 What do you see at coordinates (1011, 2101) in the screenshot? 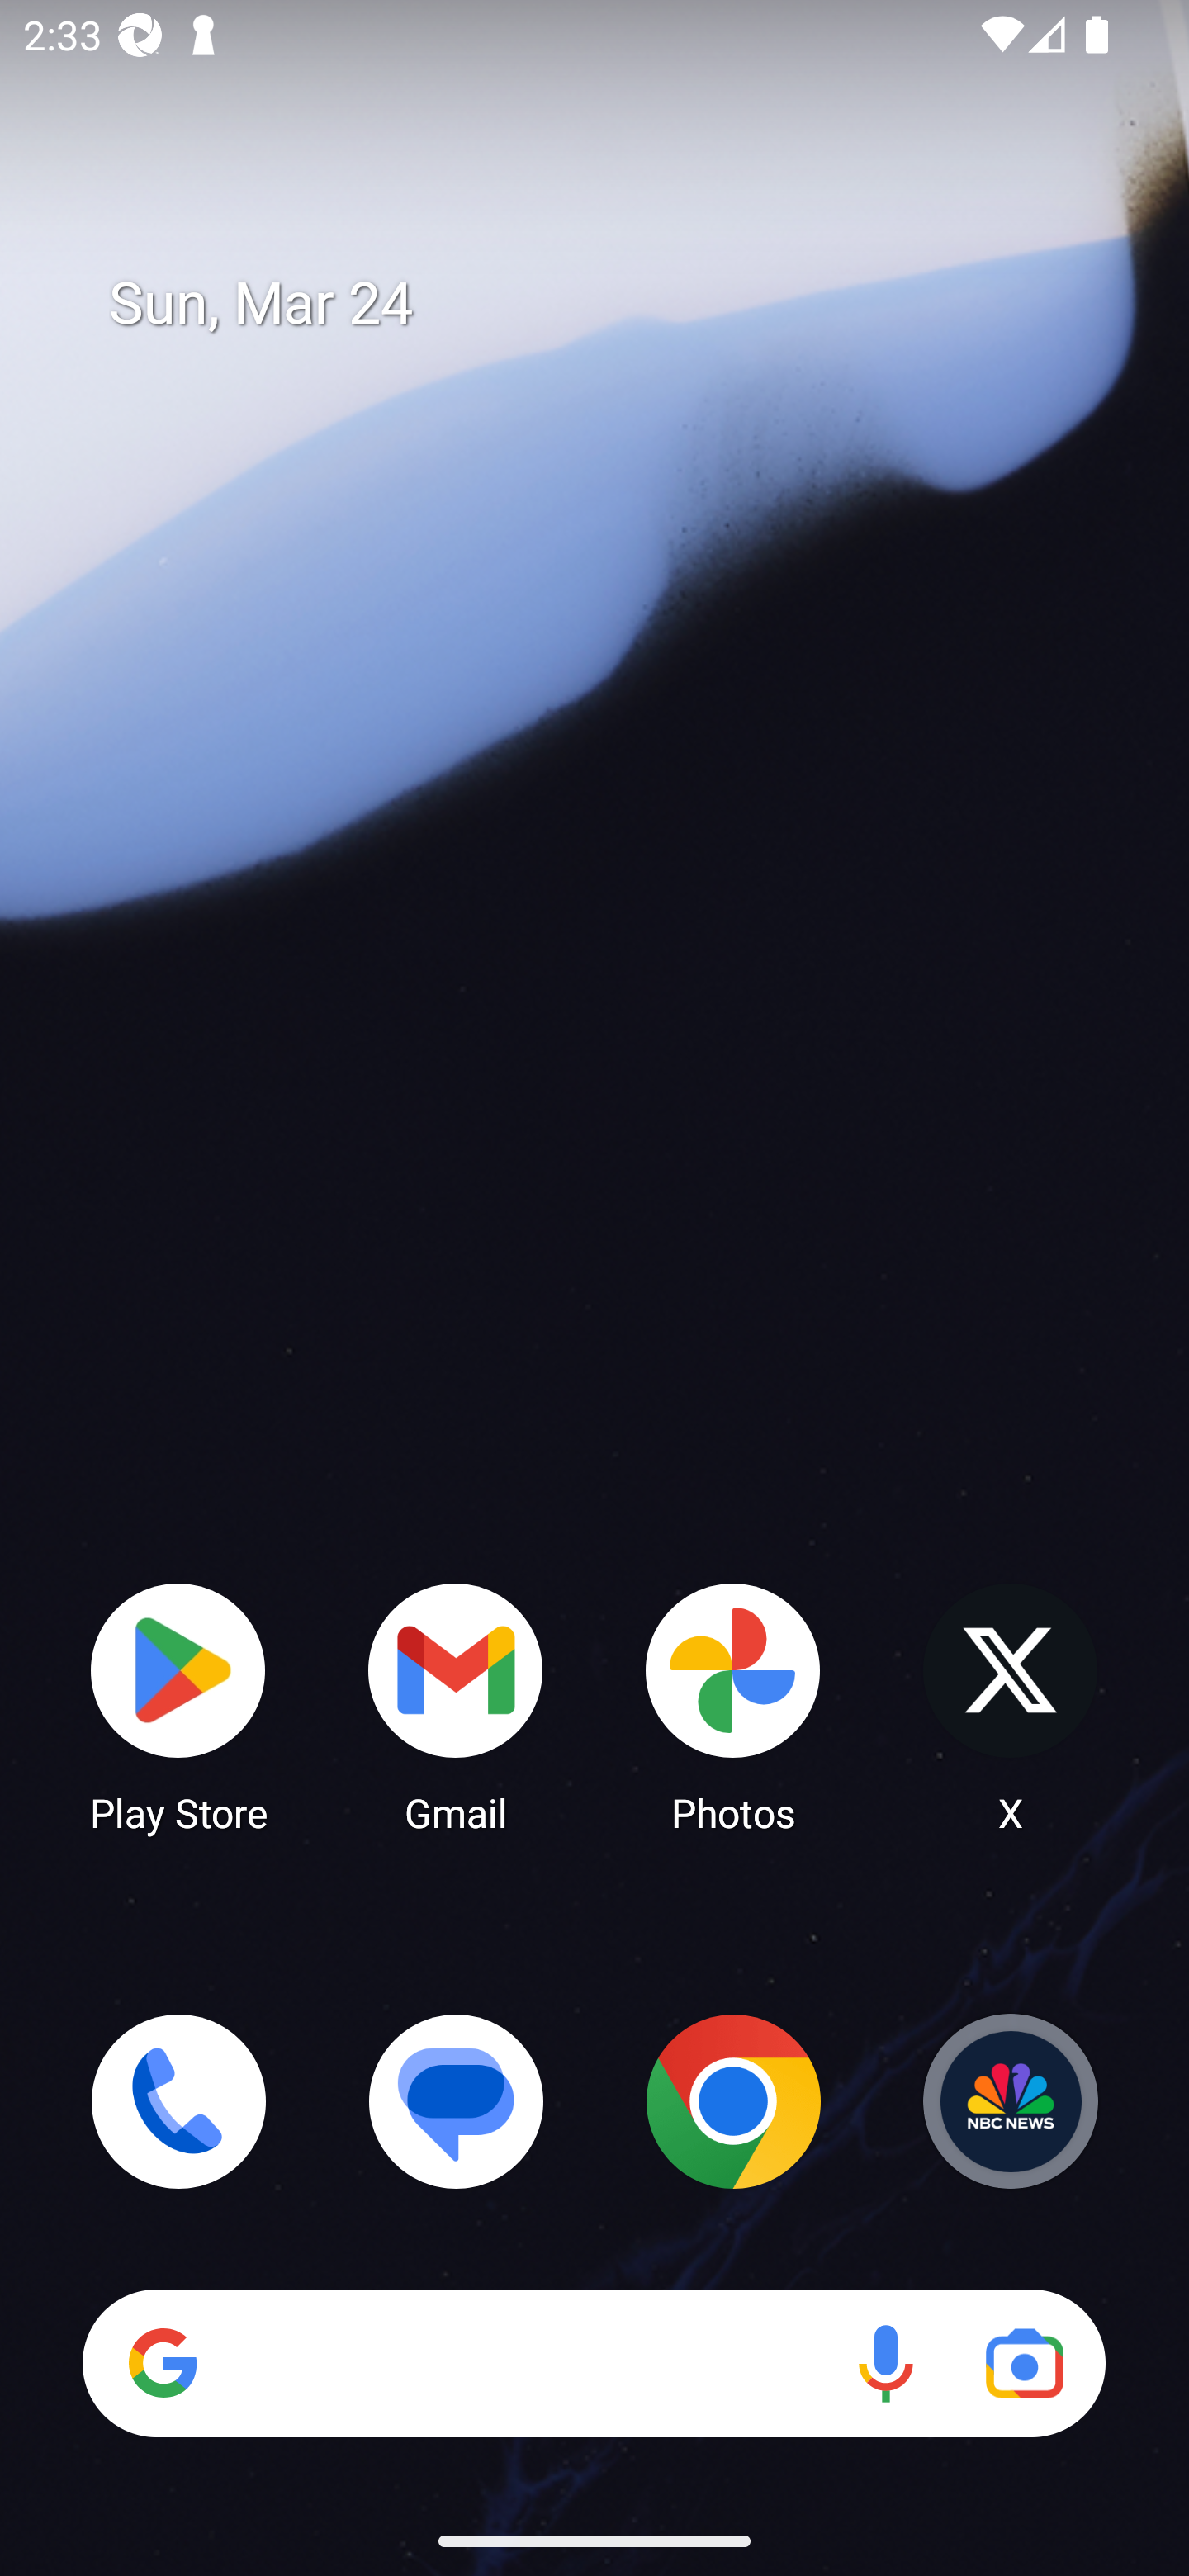
I see `NBC NEWS Predicted app: NBC NEWS` at bounding box center [1011, 2101].